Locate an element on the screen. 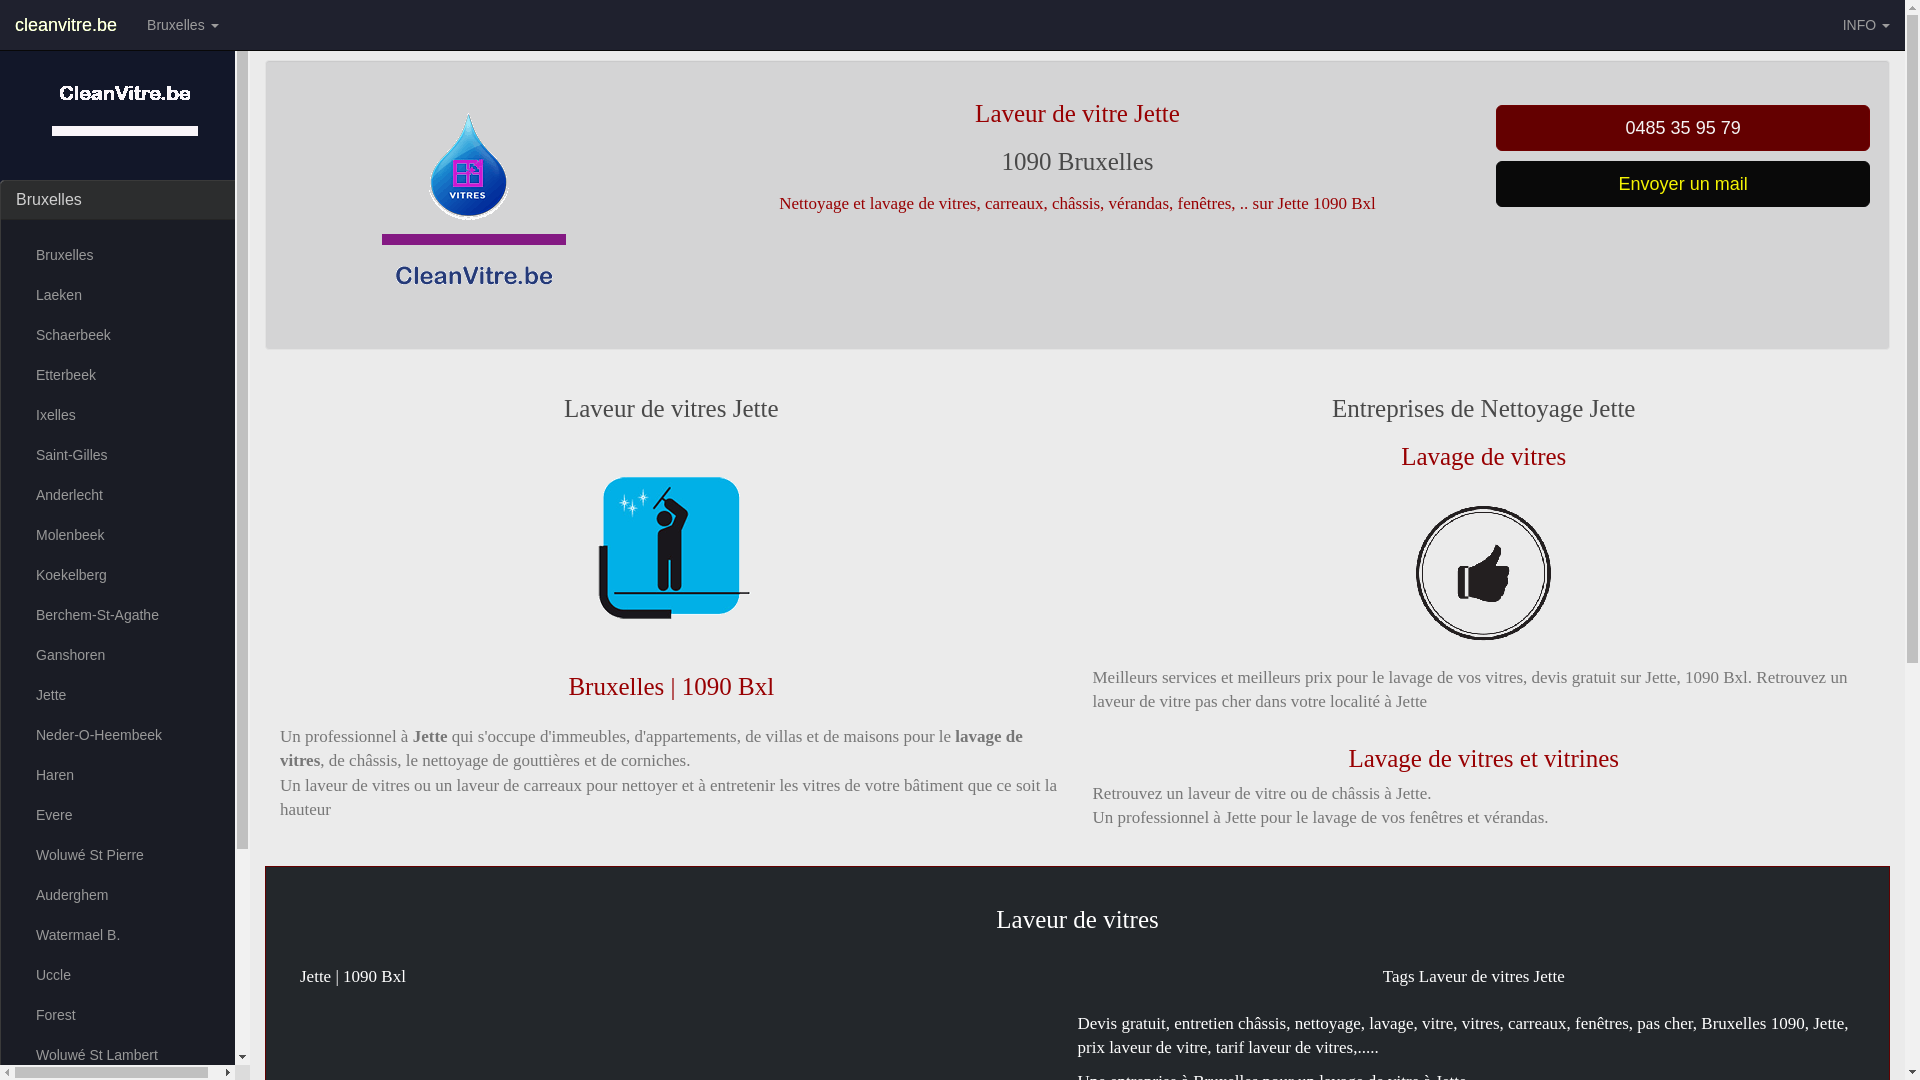 This screenshot has width=1920, height=1080. Clean vitre is located at coordinates (125, 120).